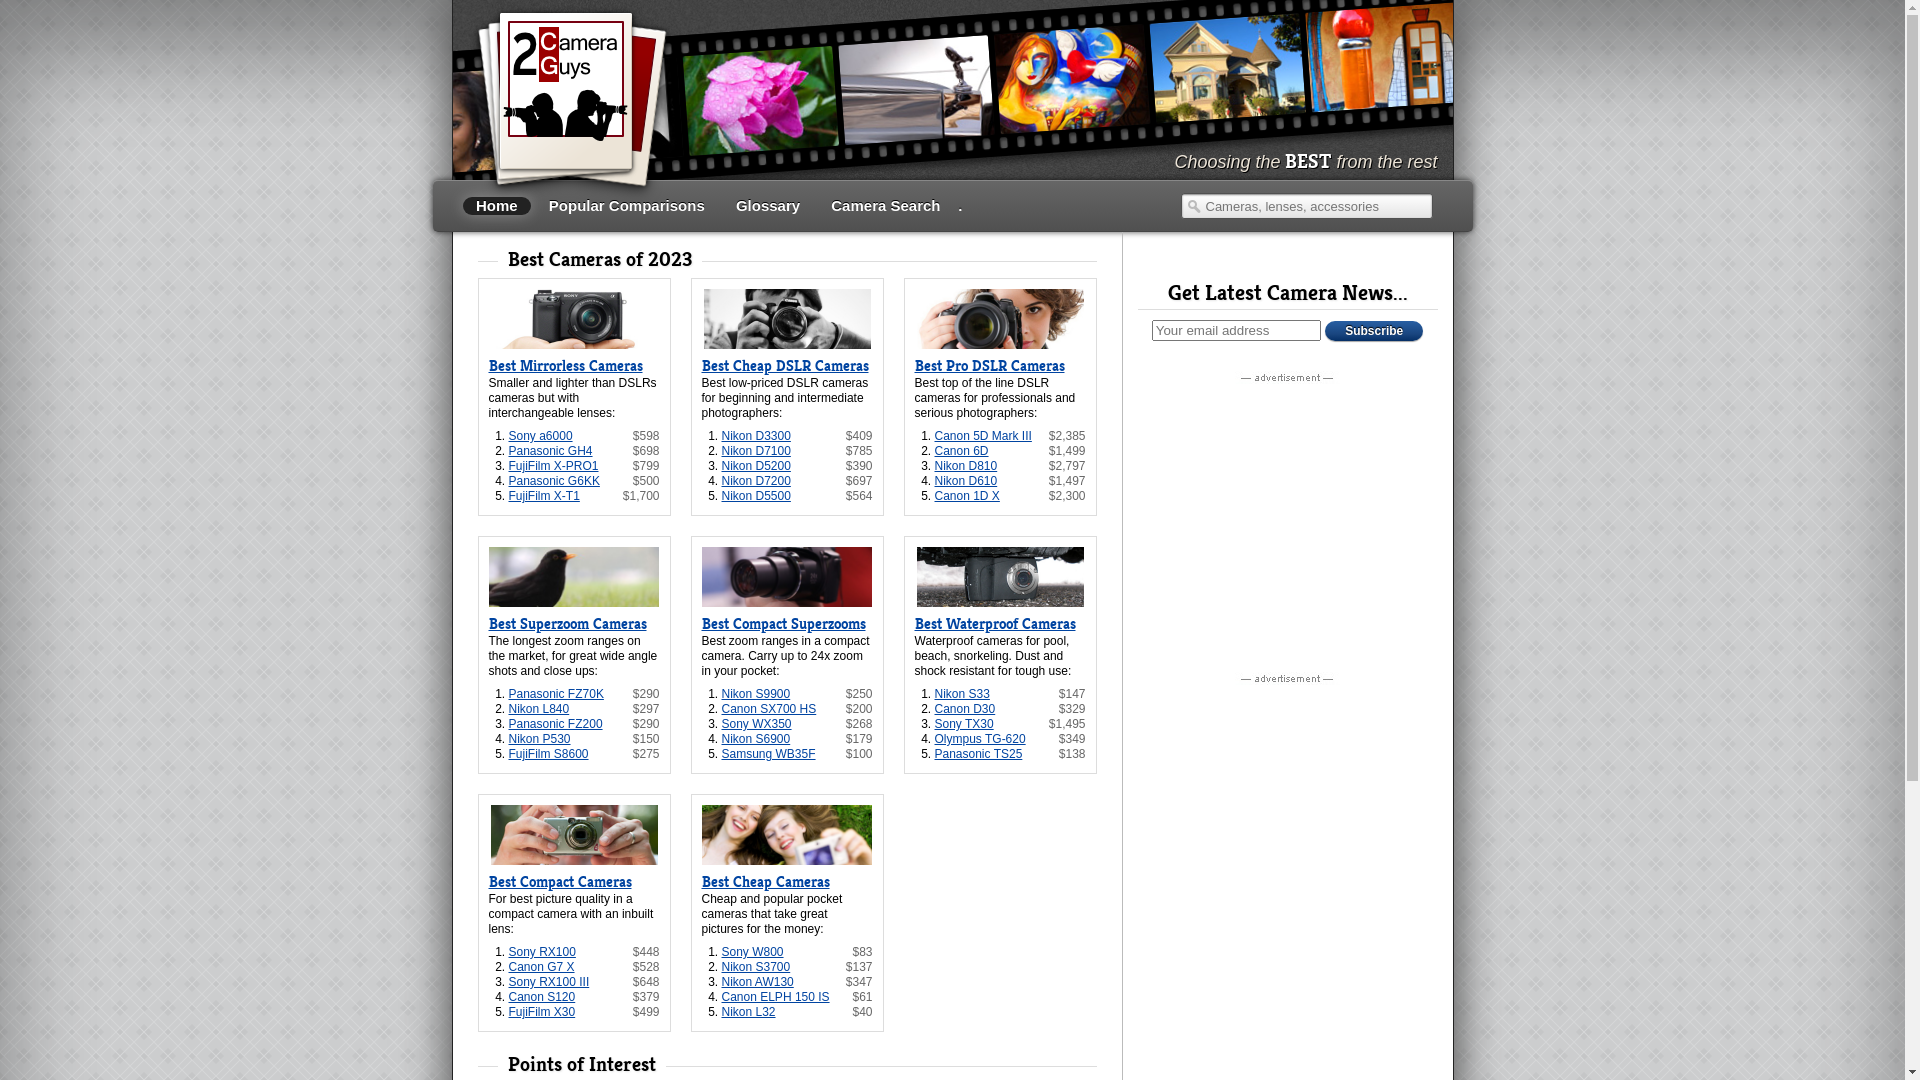 The height and width of the screenshot is (1080, 1920). What do you see at coordinates (786, 366) in the screenshot?
I see `Best Cheap DSLR Cameras` at bounding box center [786, 366].